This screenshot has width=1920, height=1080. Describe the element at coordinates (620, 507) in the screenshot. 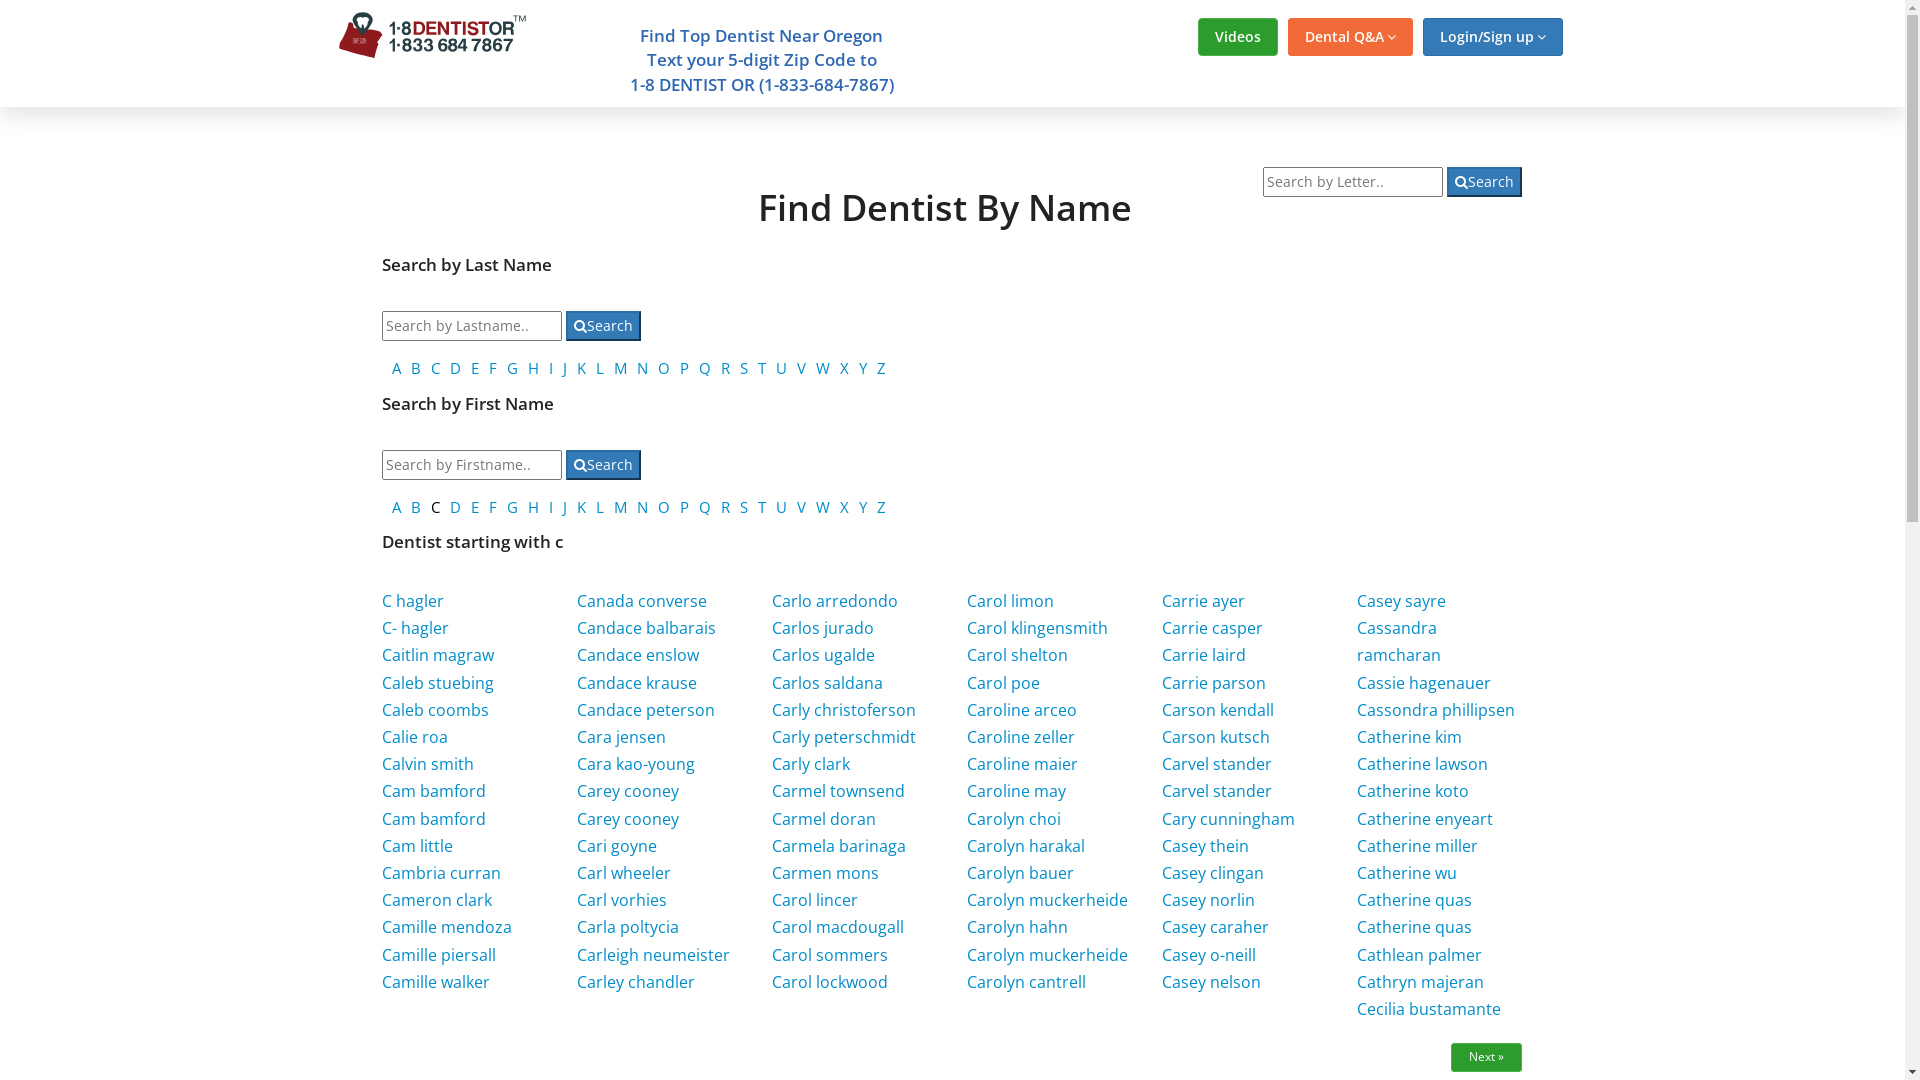

I see `M` at that location.